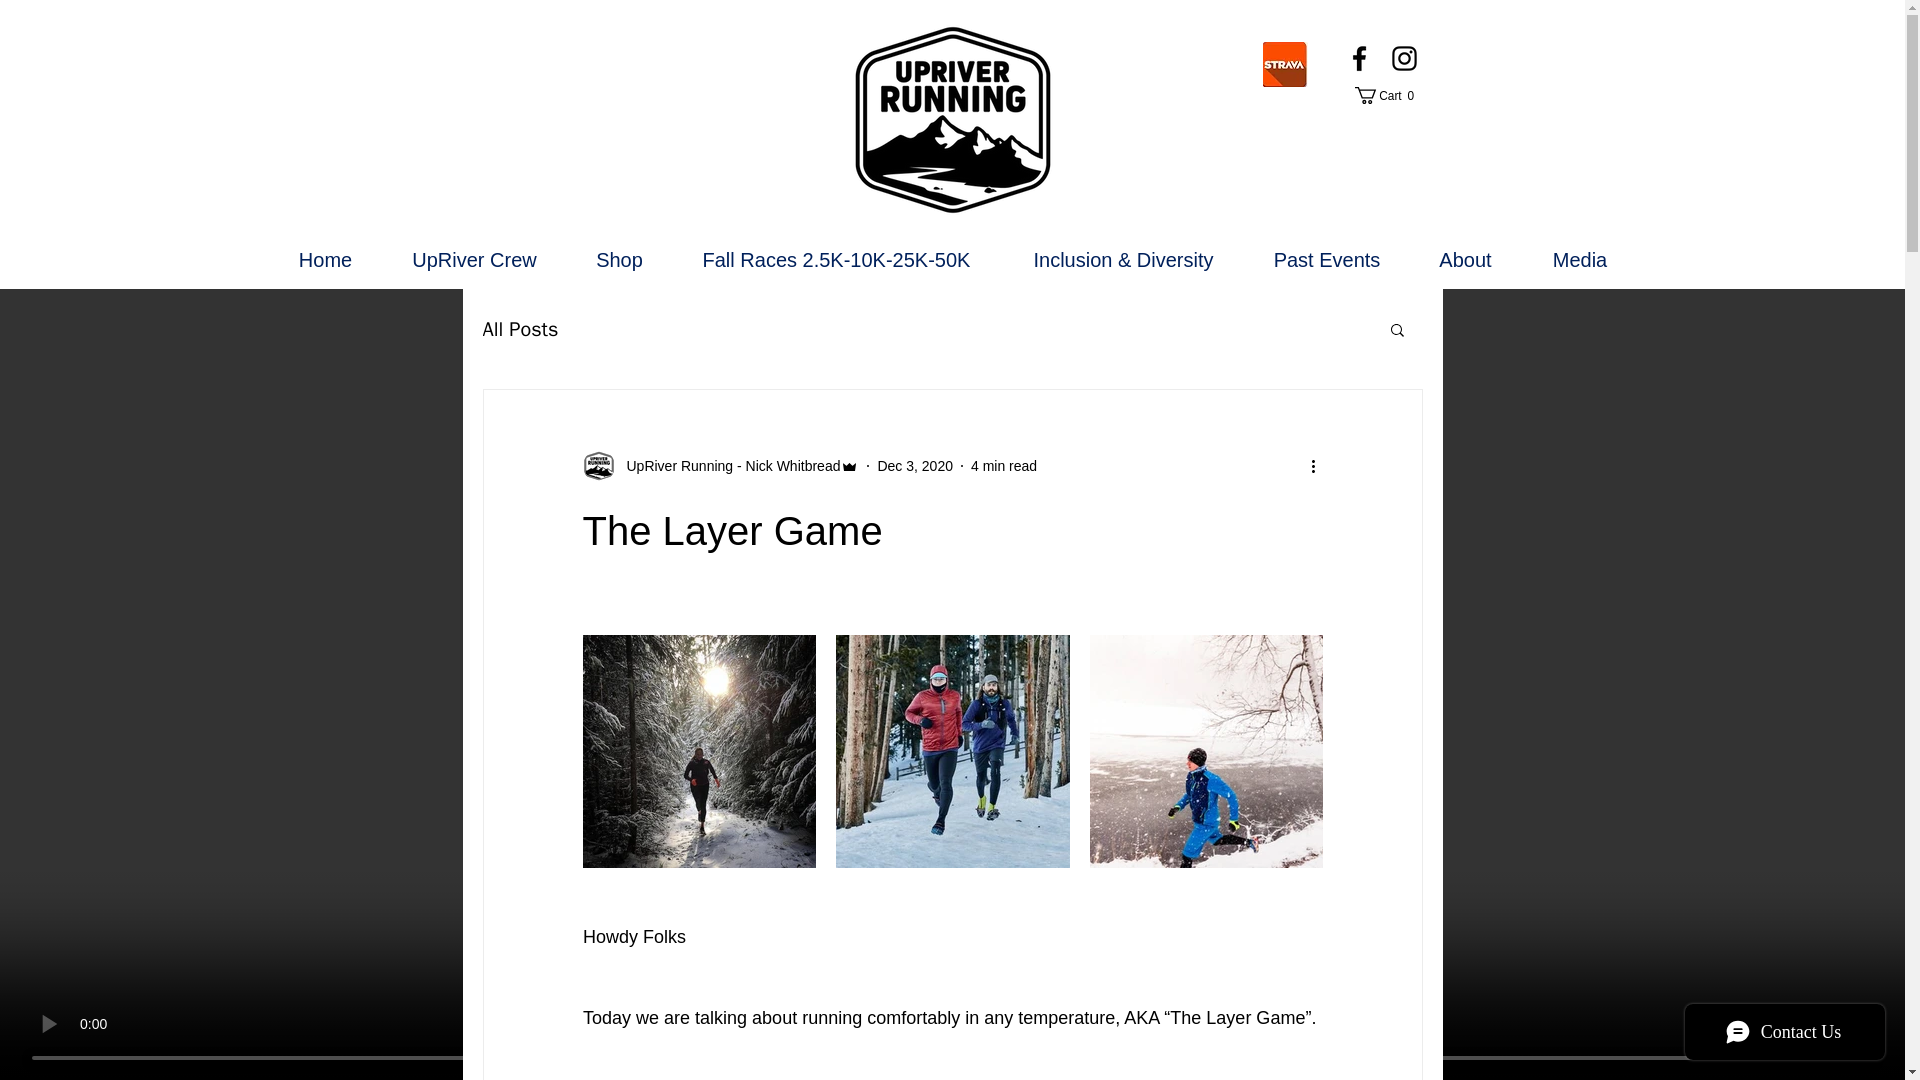 This screenshot has height=1080, width=1920. I want to click on Home, so click(914, 466).